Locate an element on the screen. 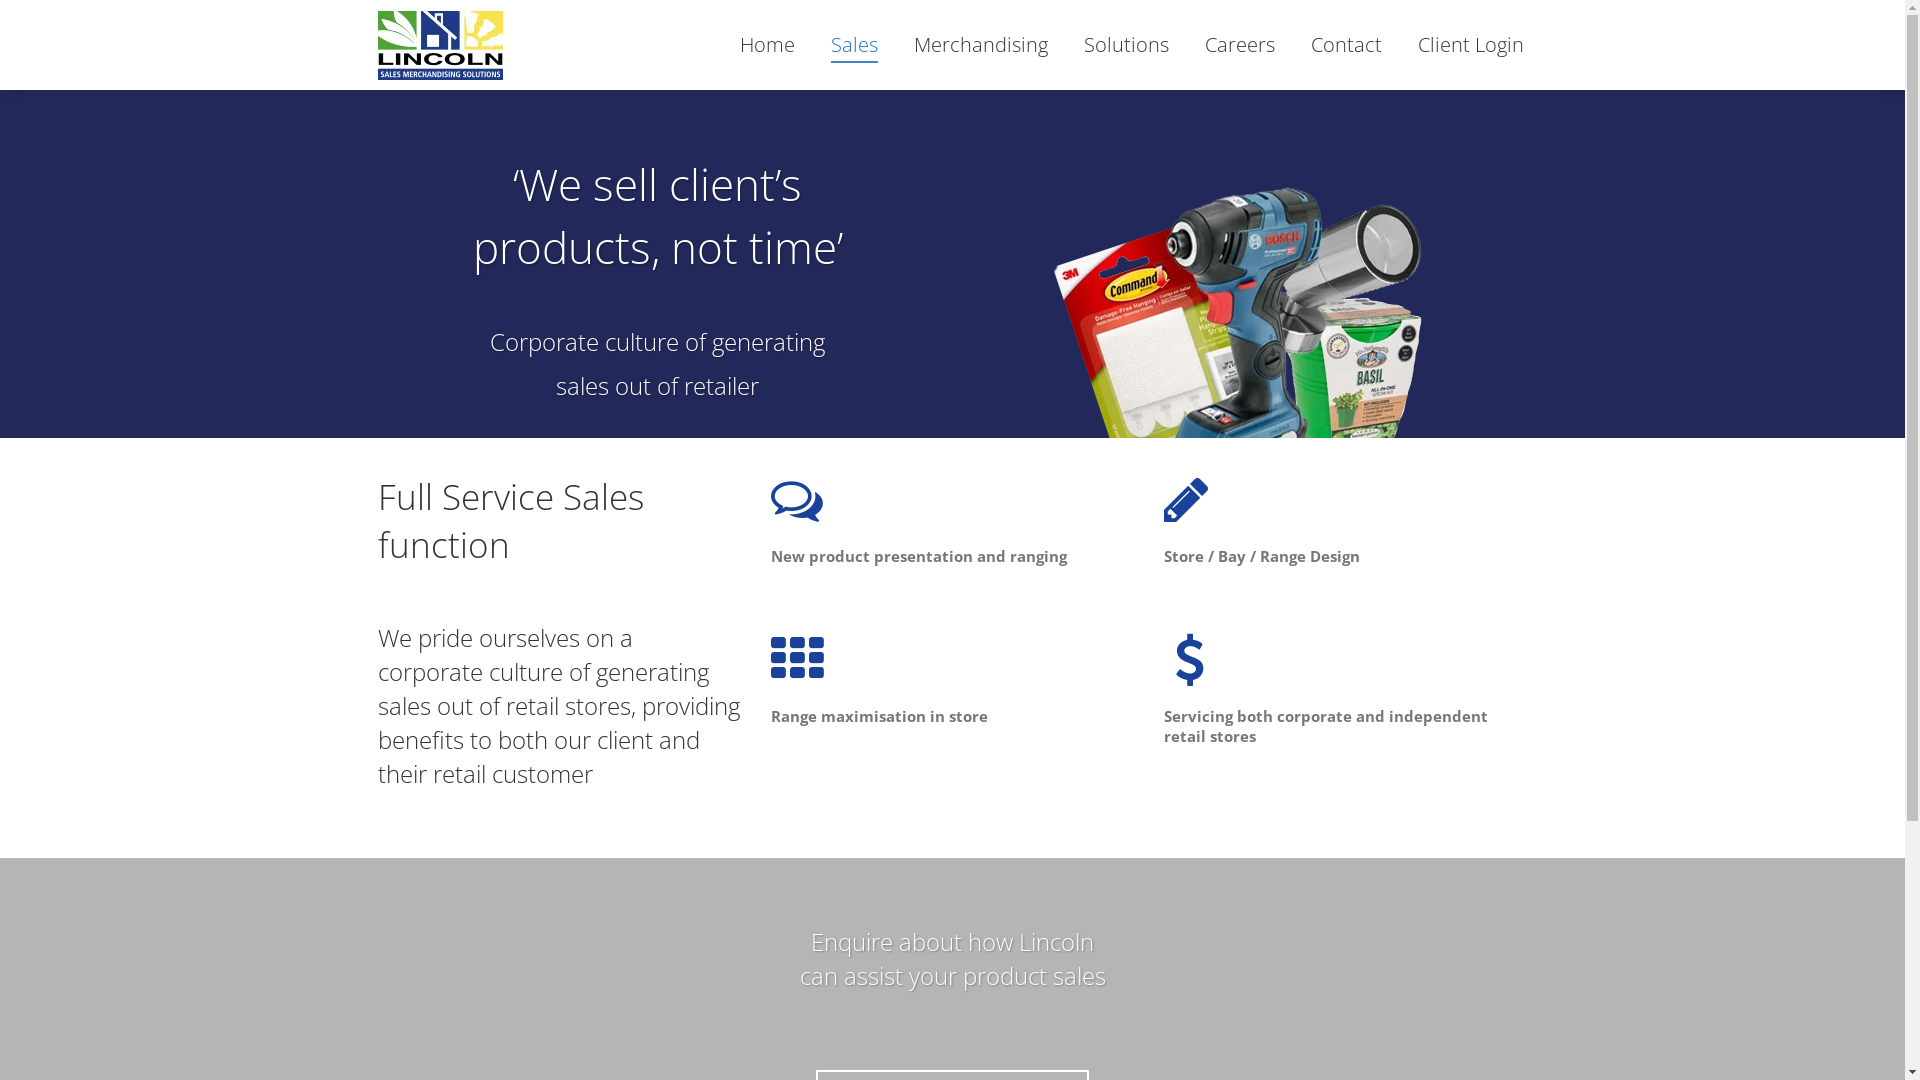  Client Login is located at coordinates (1471, 45).